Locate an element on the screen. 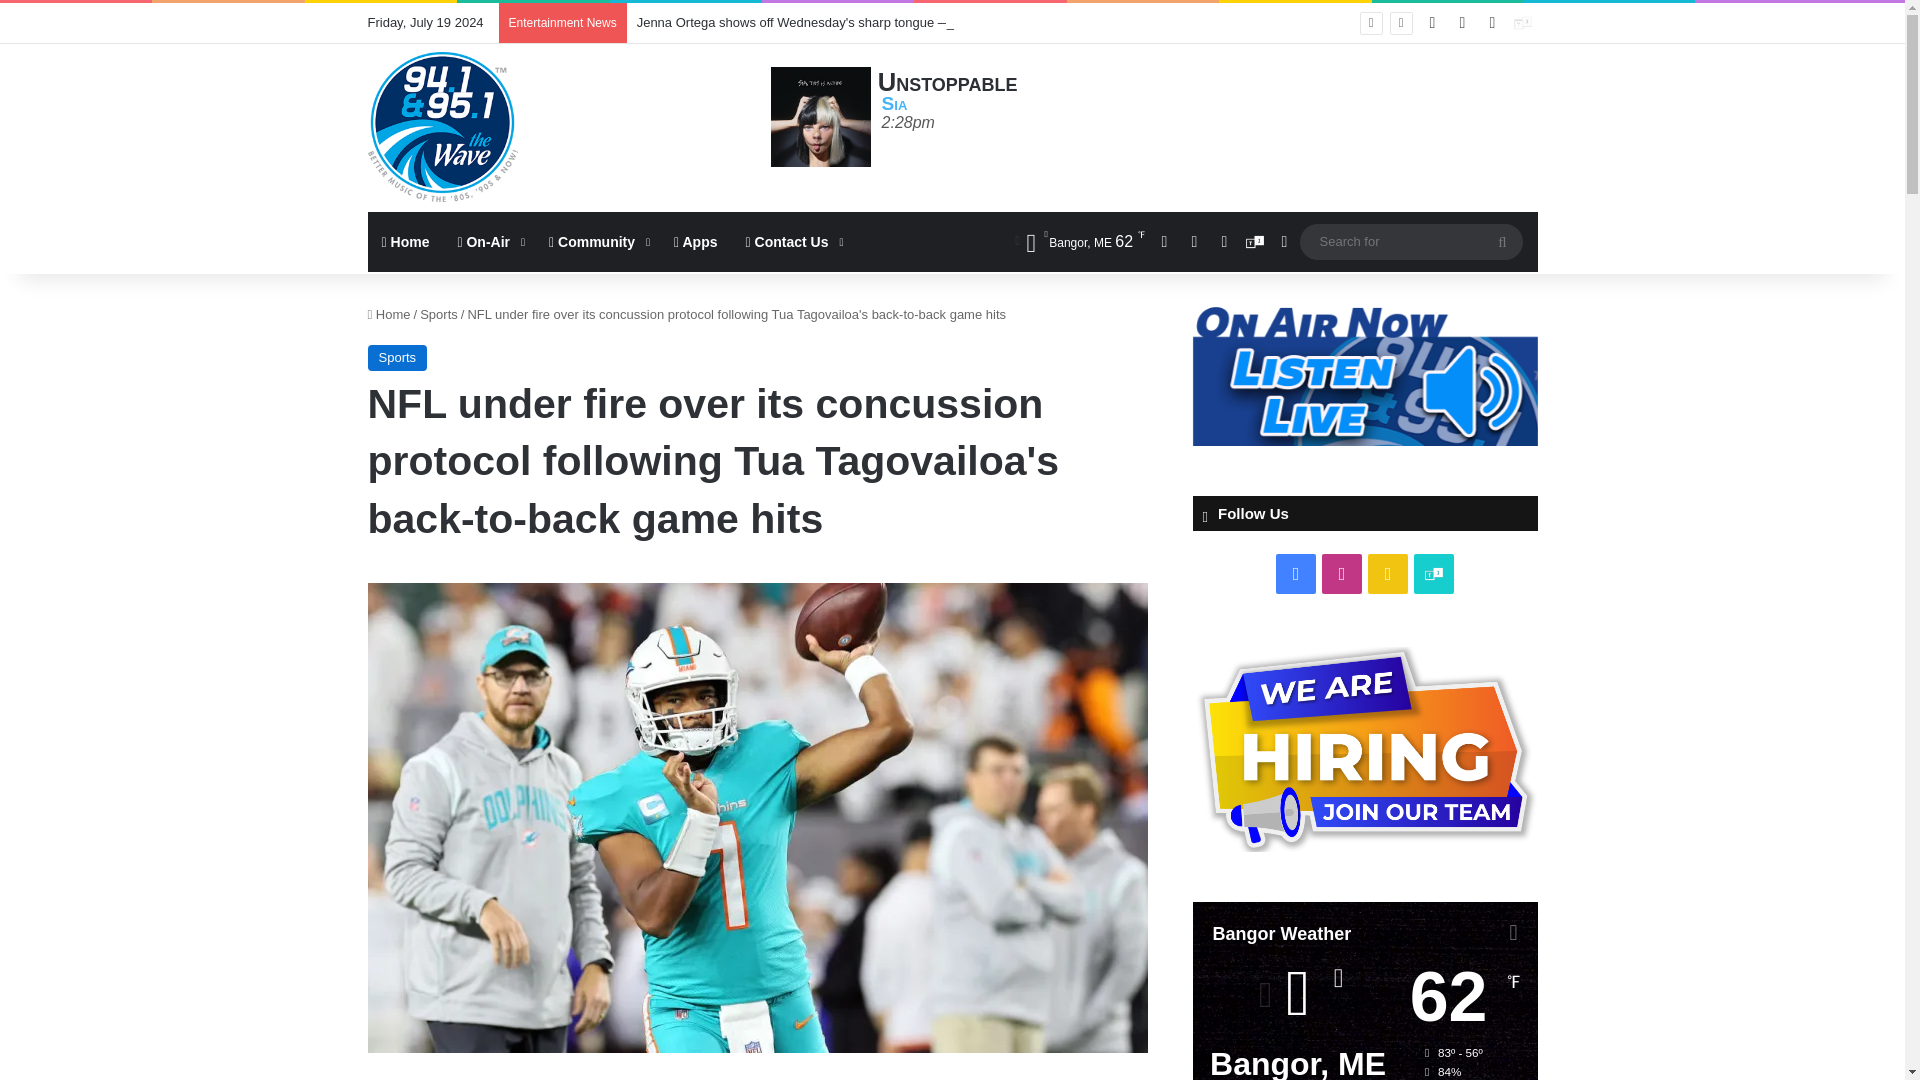 The width and height of the screenshot is (1920, 1080). Sports is located at coordinates (439, 314).